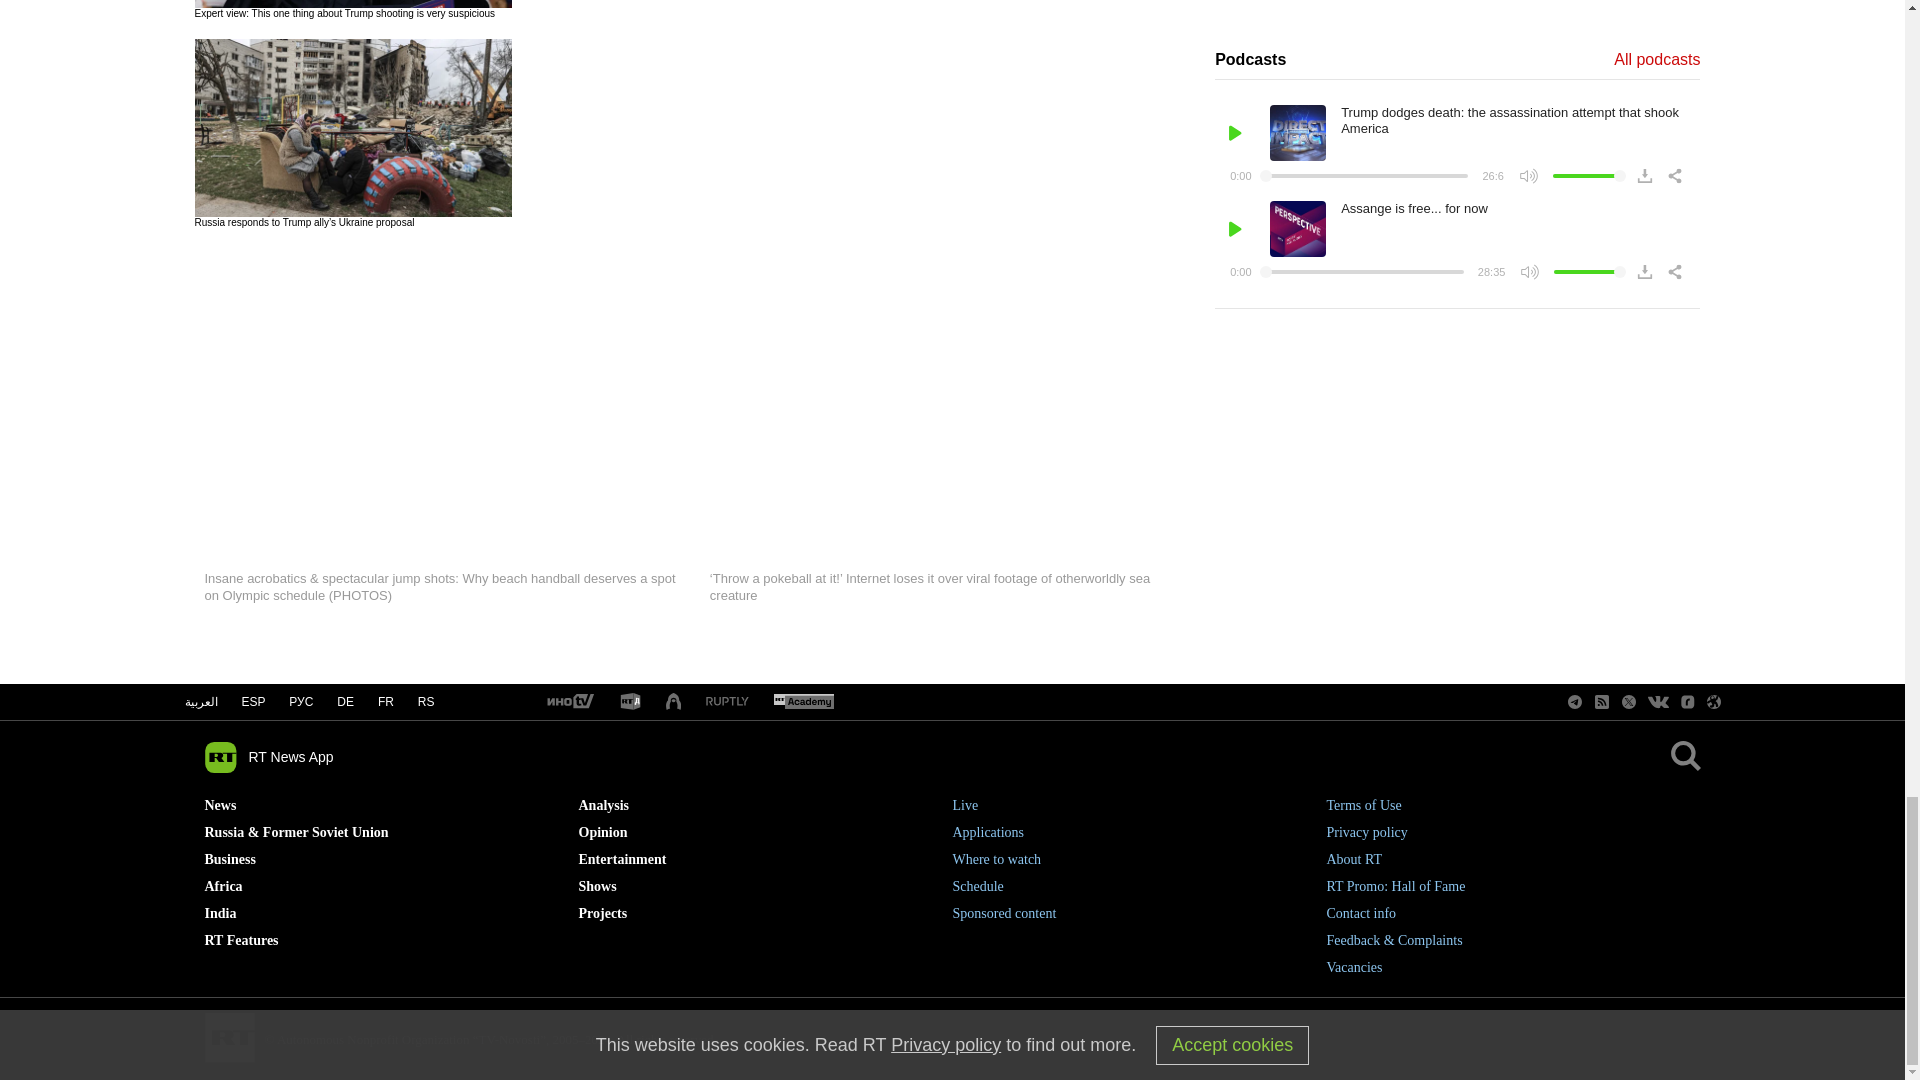 This screenshot has width=1920, height=1080. What do you see at coordinates (630, 702) in the screenshot?
I see `RT ` at bounding box center [630, 702].